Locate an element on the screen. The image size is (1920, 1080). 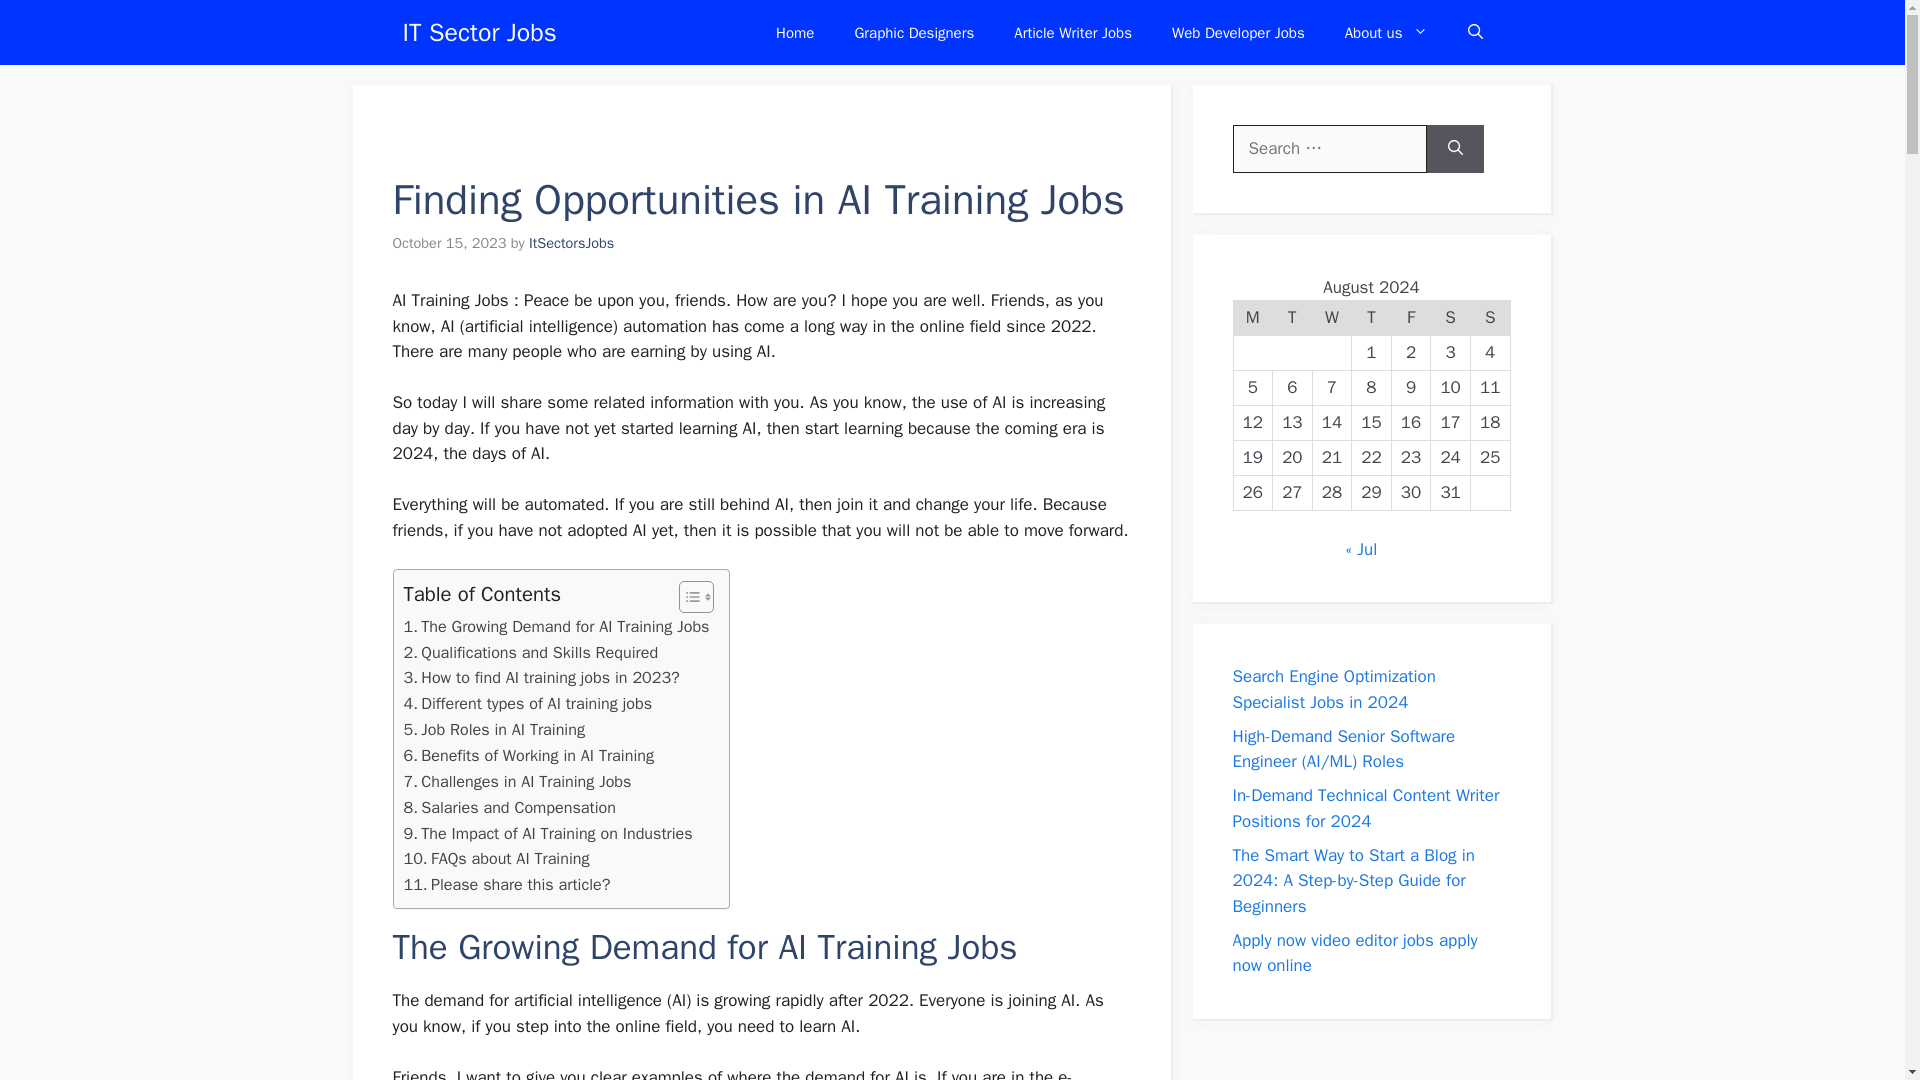
Salaries and Compensation is located at coordinates (510, 807).